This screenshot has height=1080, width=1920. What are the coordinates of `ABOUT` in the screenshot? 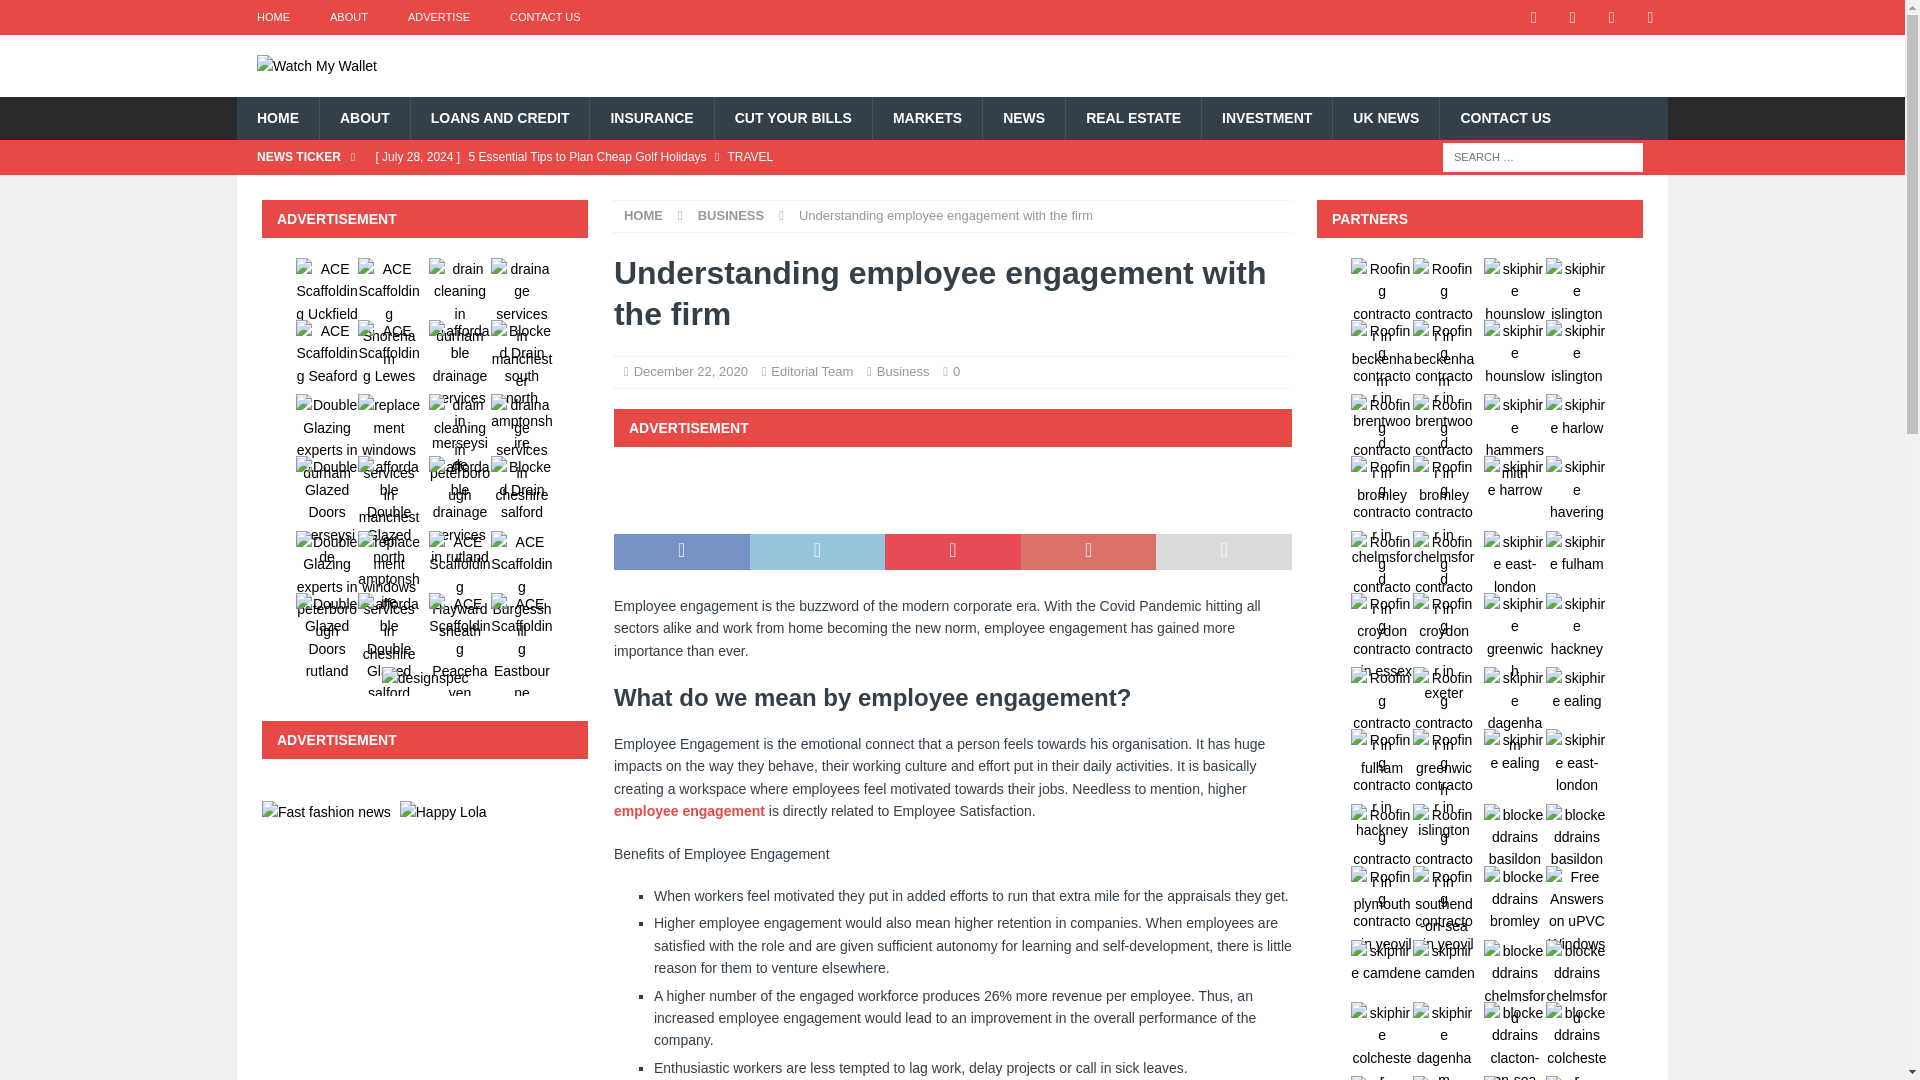 It's located at (364, 118).